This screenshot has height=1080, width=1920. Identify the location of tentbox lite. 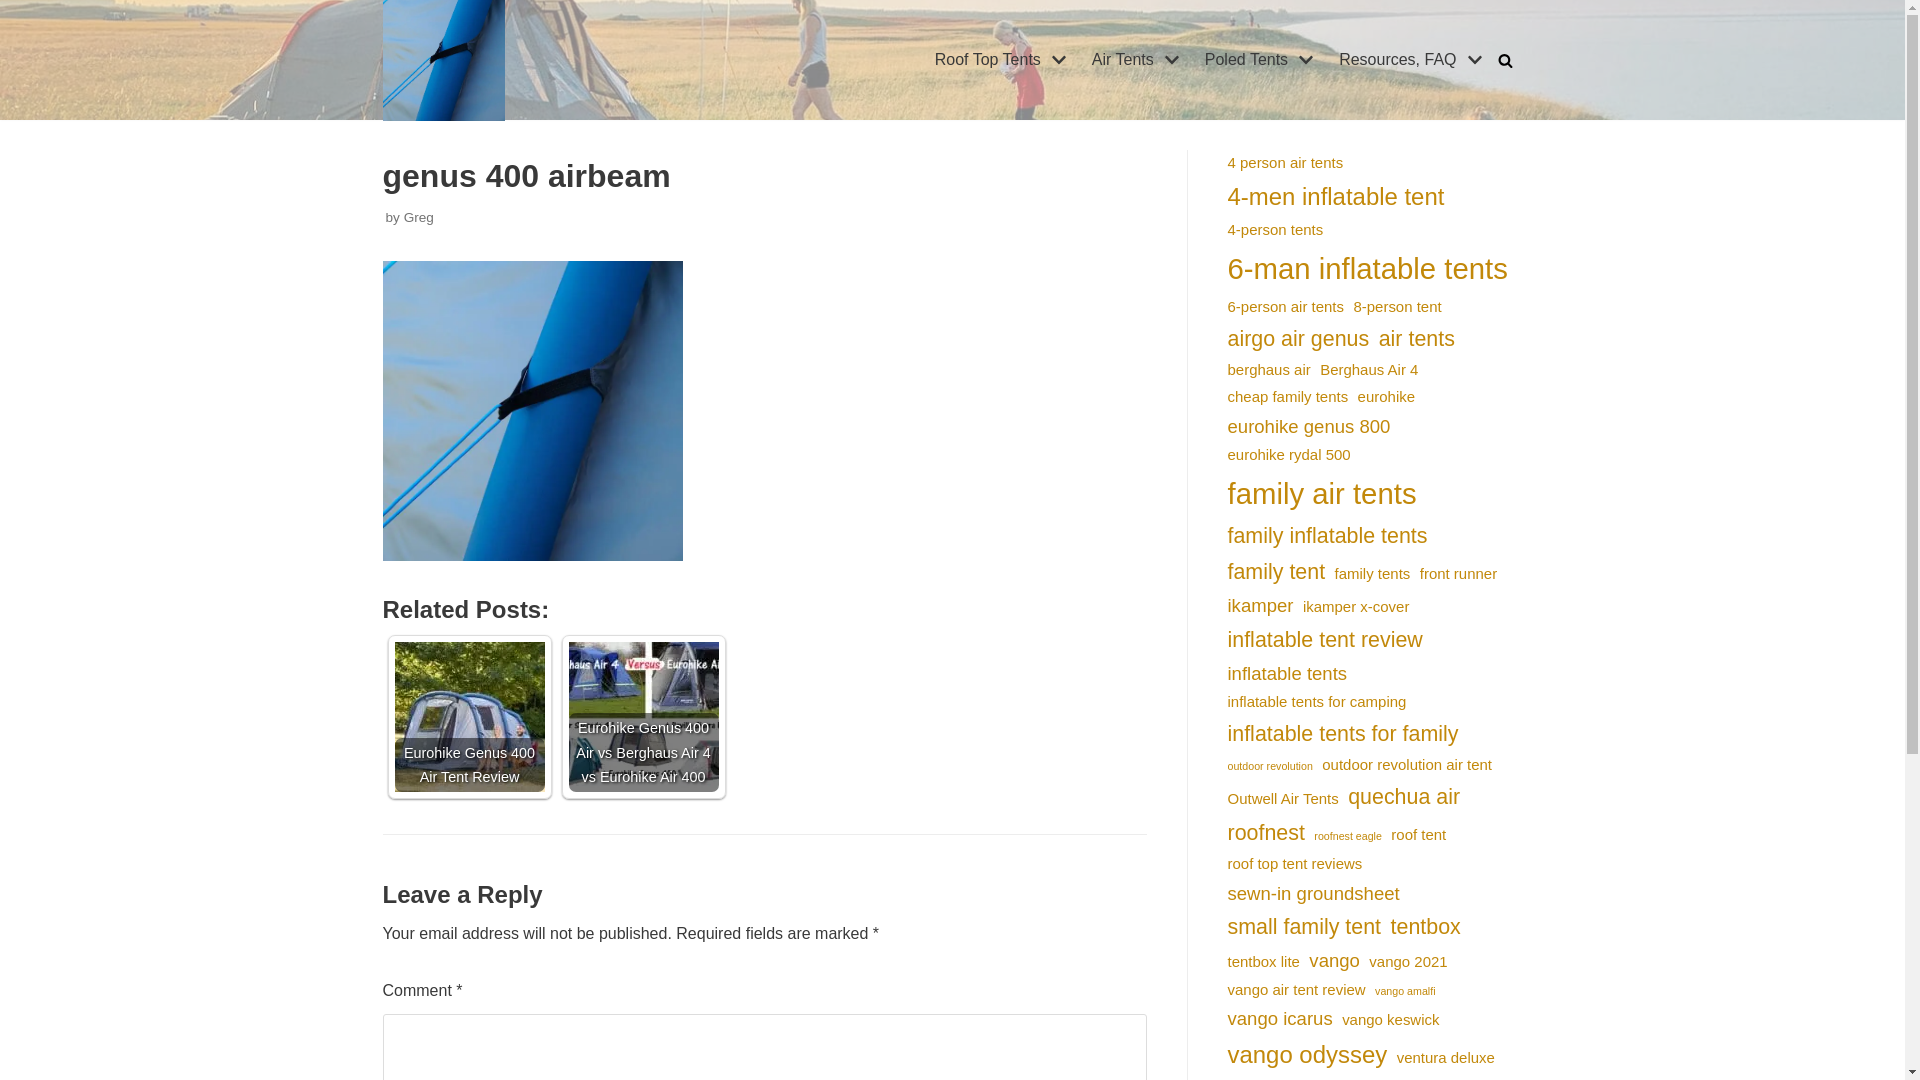
(1264, 962).